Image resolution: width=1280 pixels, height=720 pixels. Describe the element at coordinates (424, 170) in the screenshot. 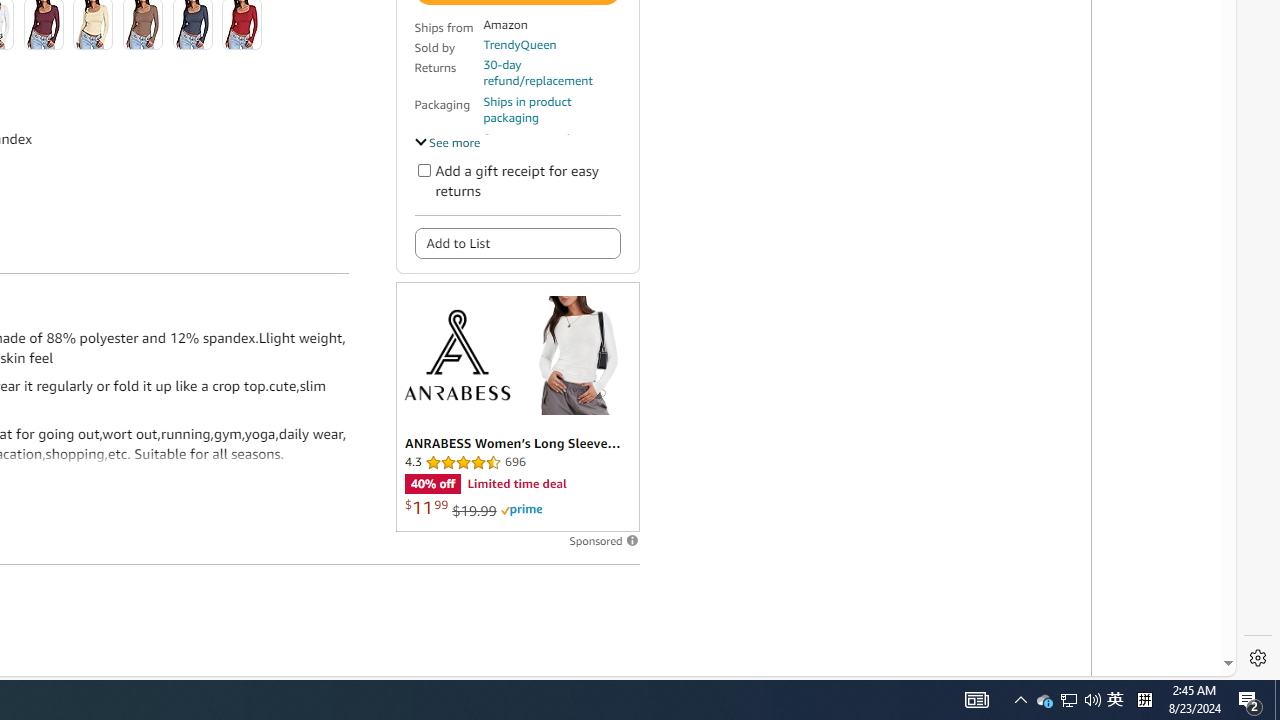

I see `Add a gift receipt for easy returns` at that location.